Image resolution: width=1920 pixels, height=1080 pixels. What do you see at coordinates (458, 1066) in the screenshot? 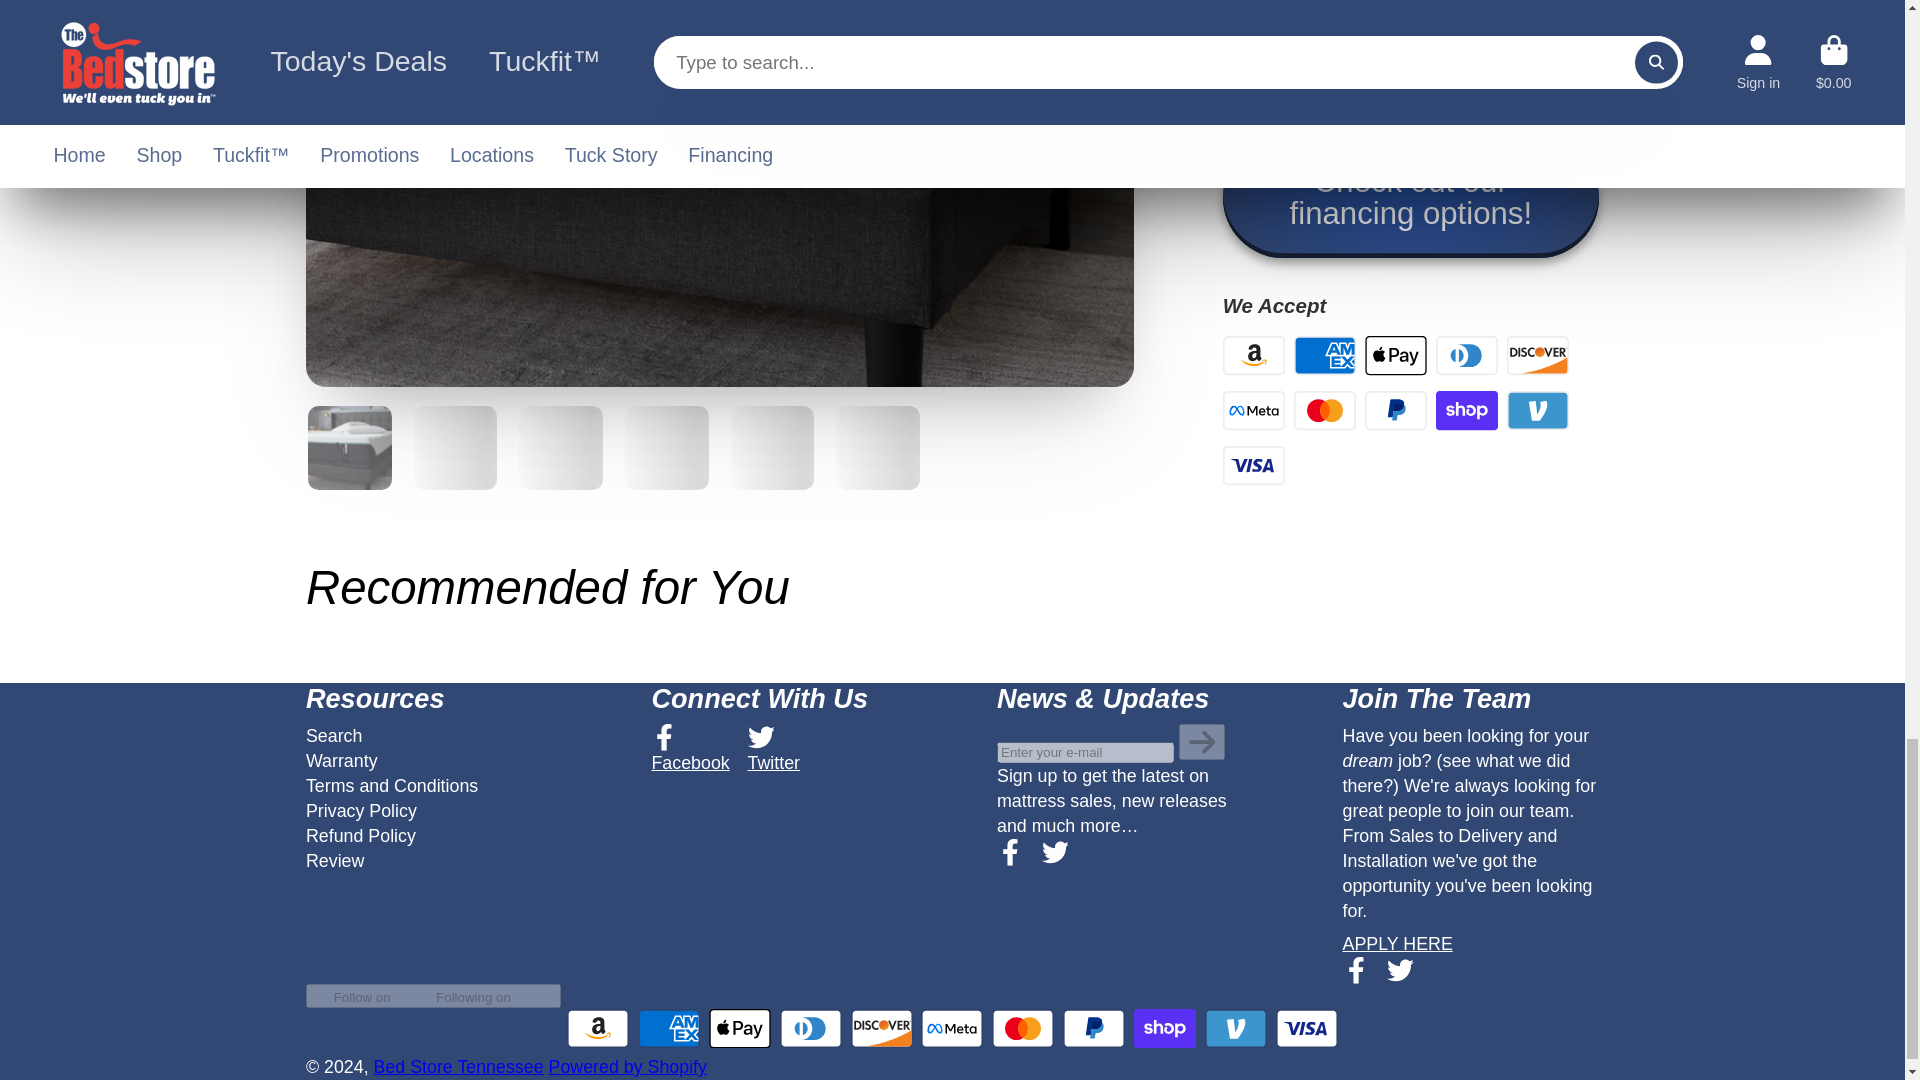
I see `Bed Store Tennessee` at bounding box center [458, 1066].